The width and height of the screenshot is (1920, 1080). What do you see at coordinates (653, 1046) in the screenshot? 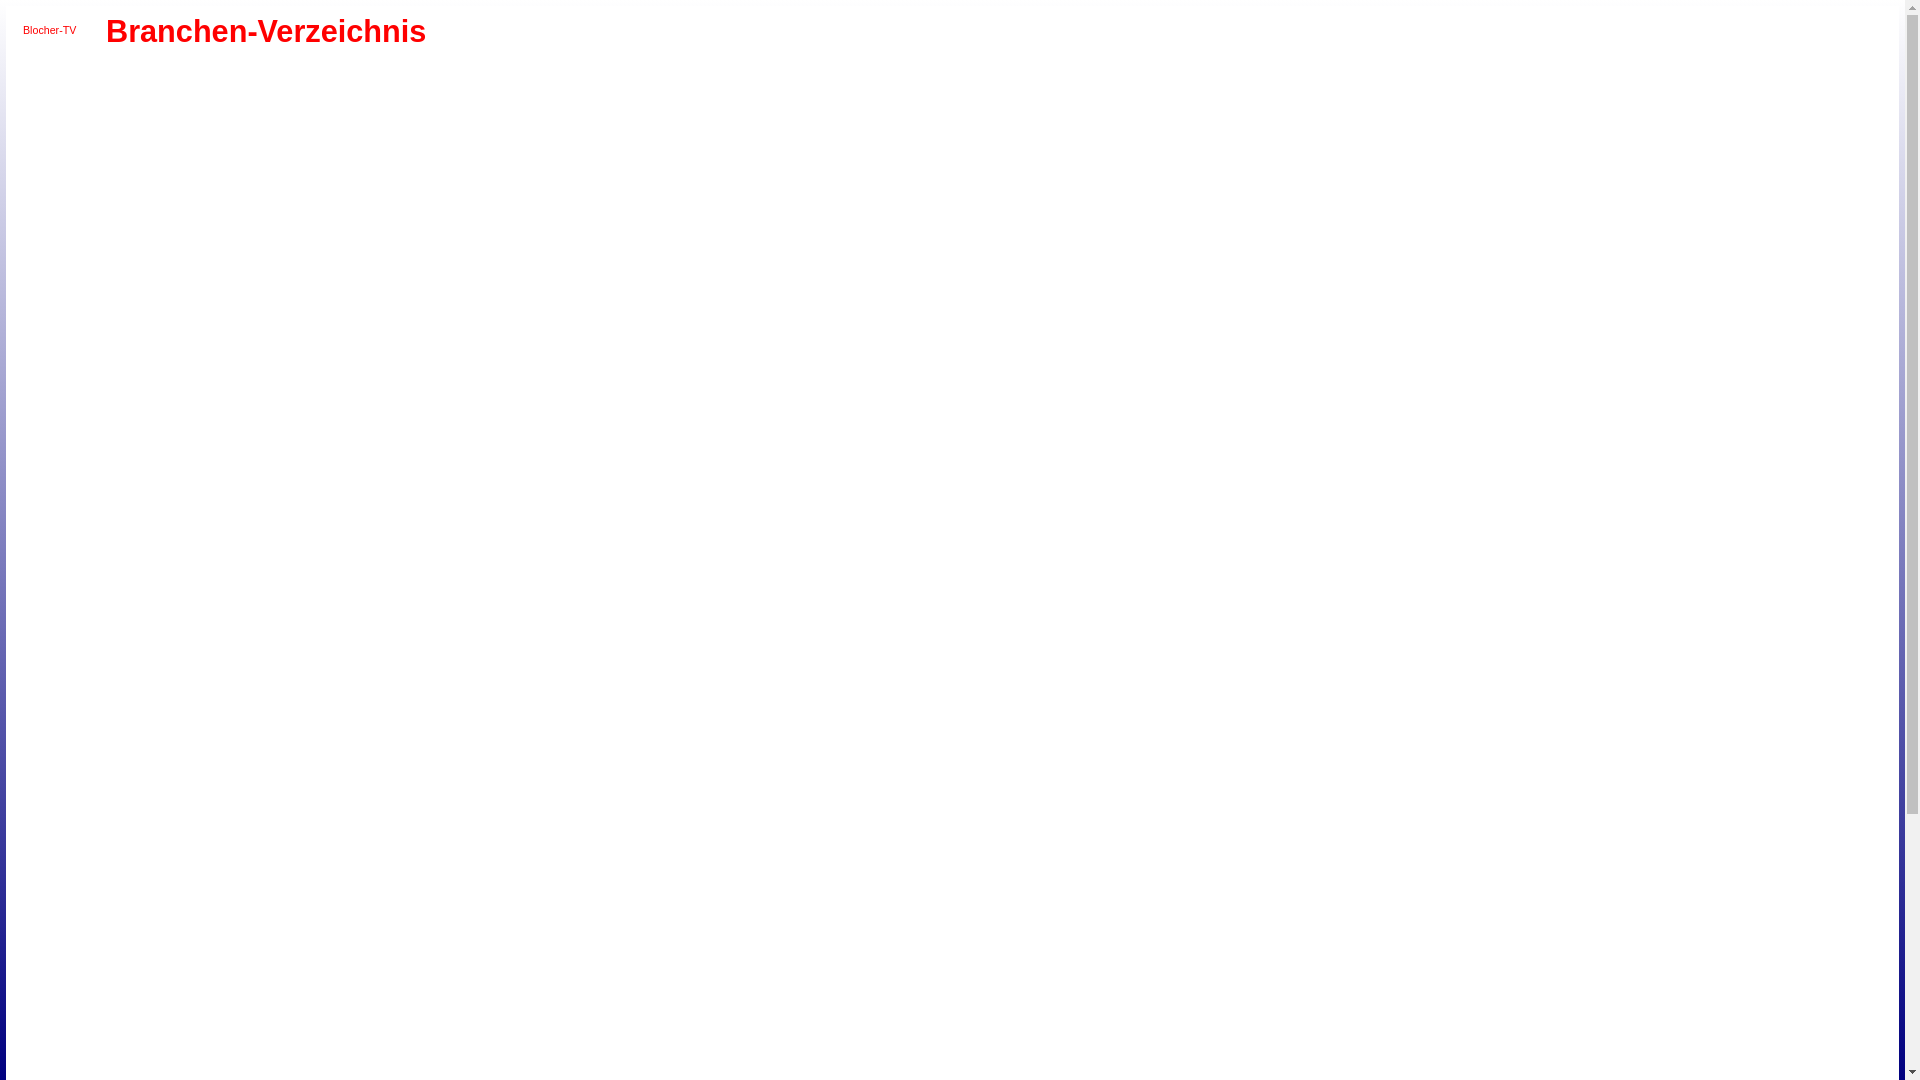
I see `Strandbad Thun Goetz Roger  Thun Restaurant Strandbad ` at bounding box center [653, 1046].